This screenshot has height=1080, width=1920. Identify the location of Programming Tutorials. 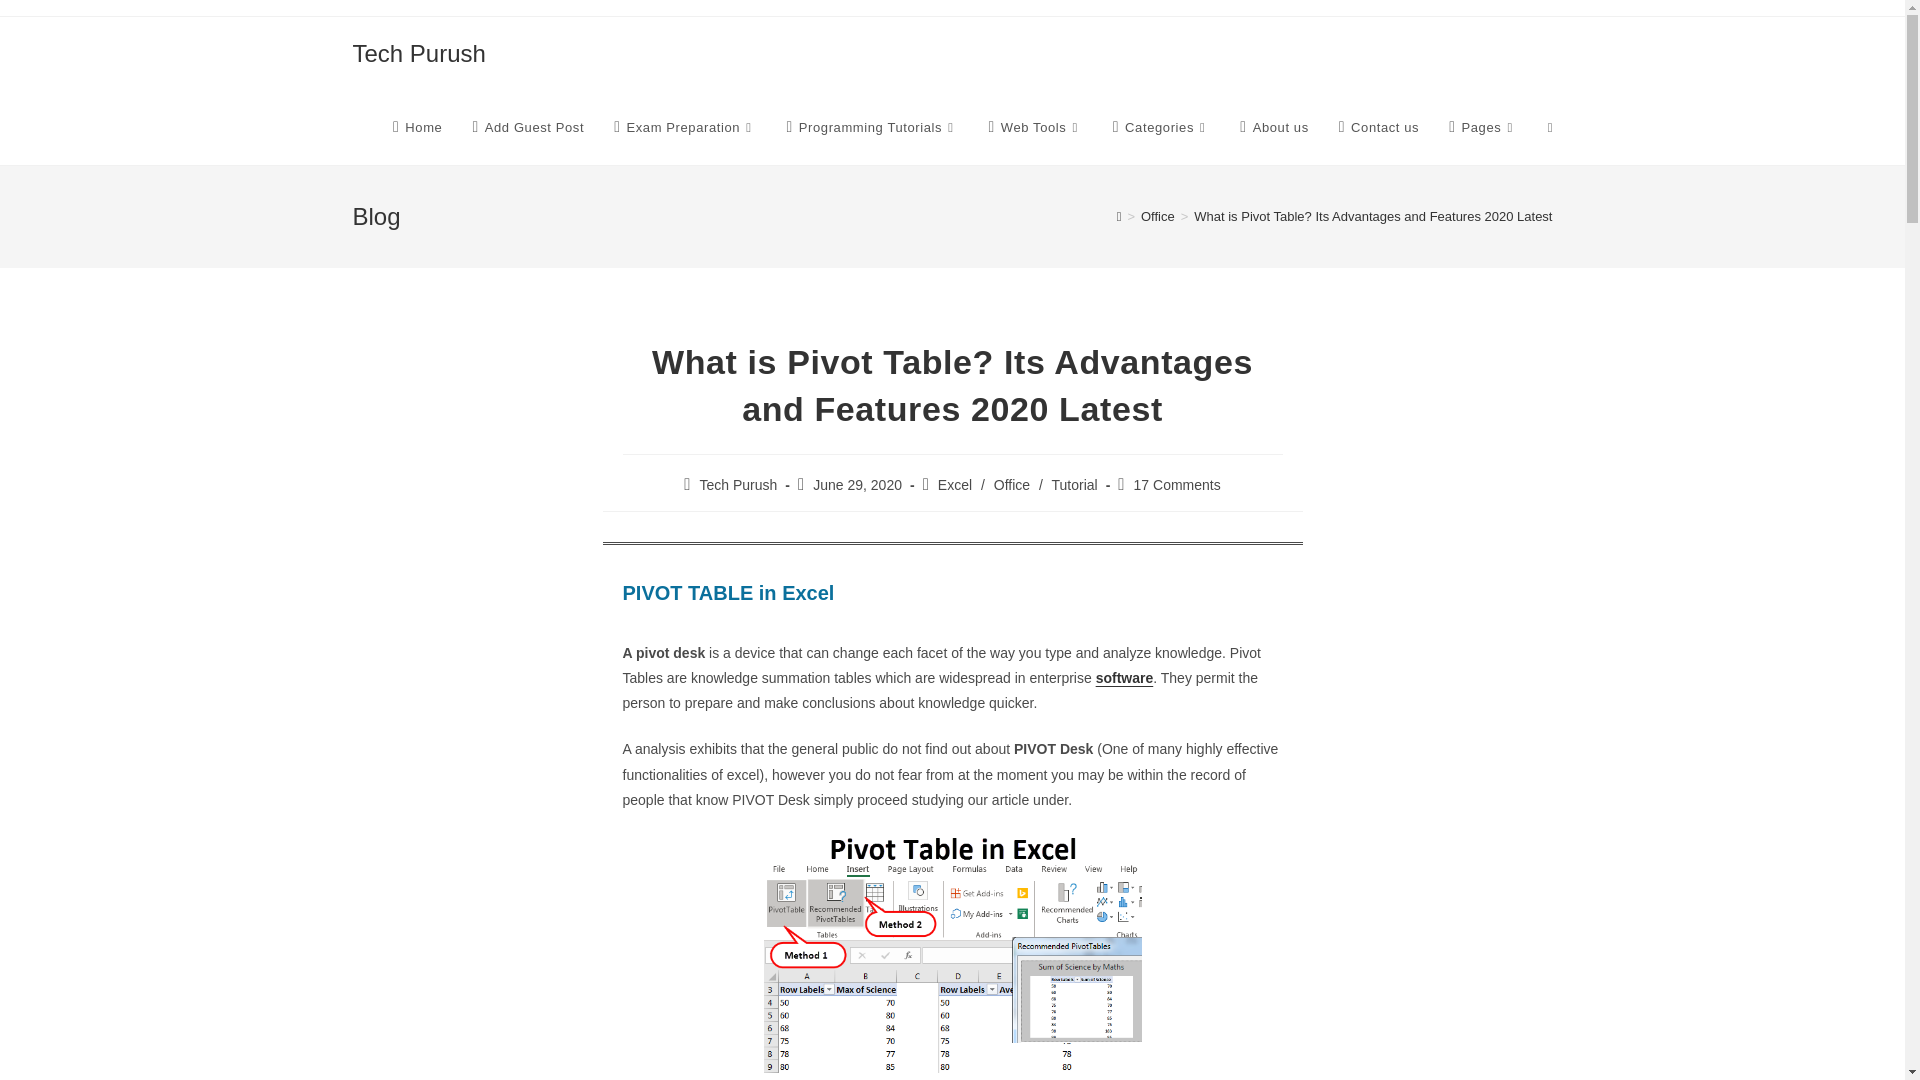
(872, 128).